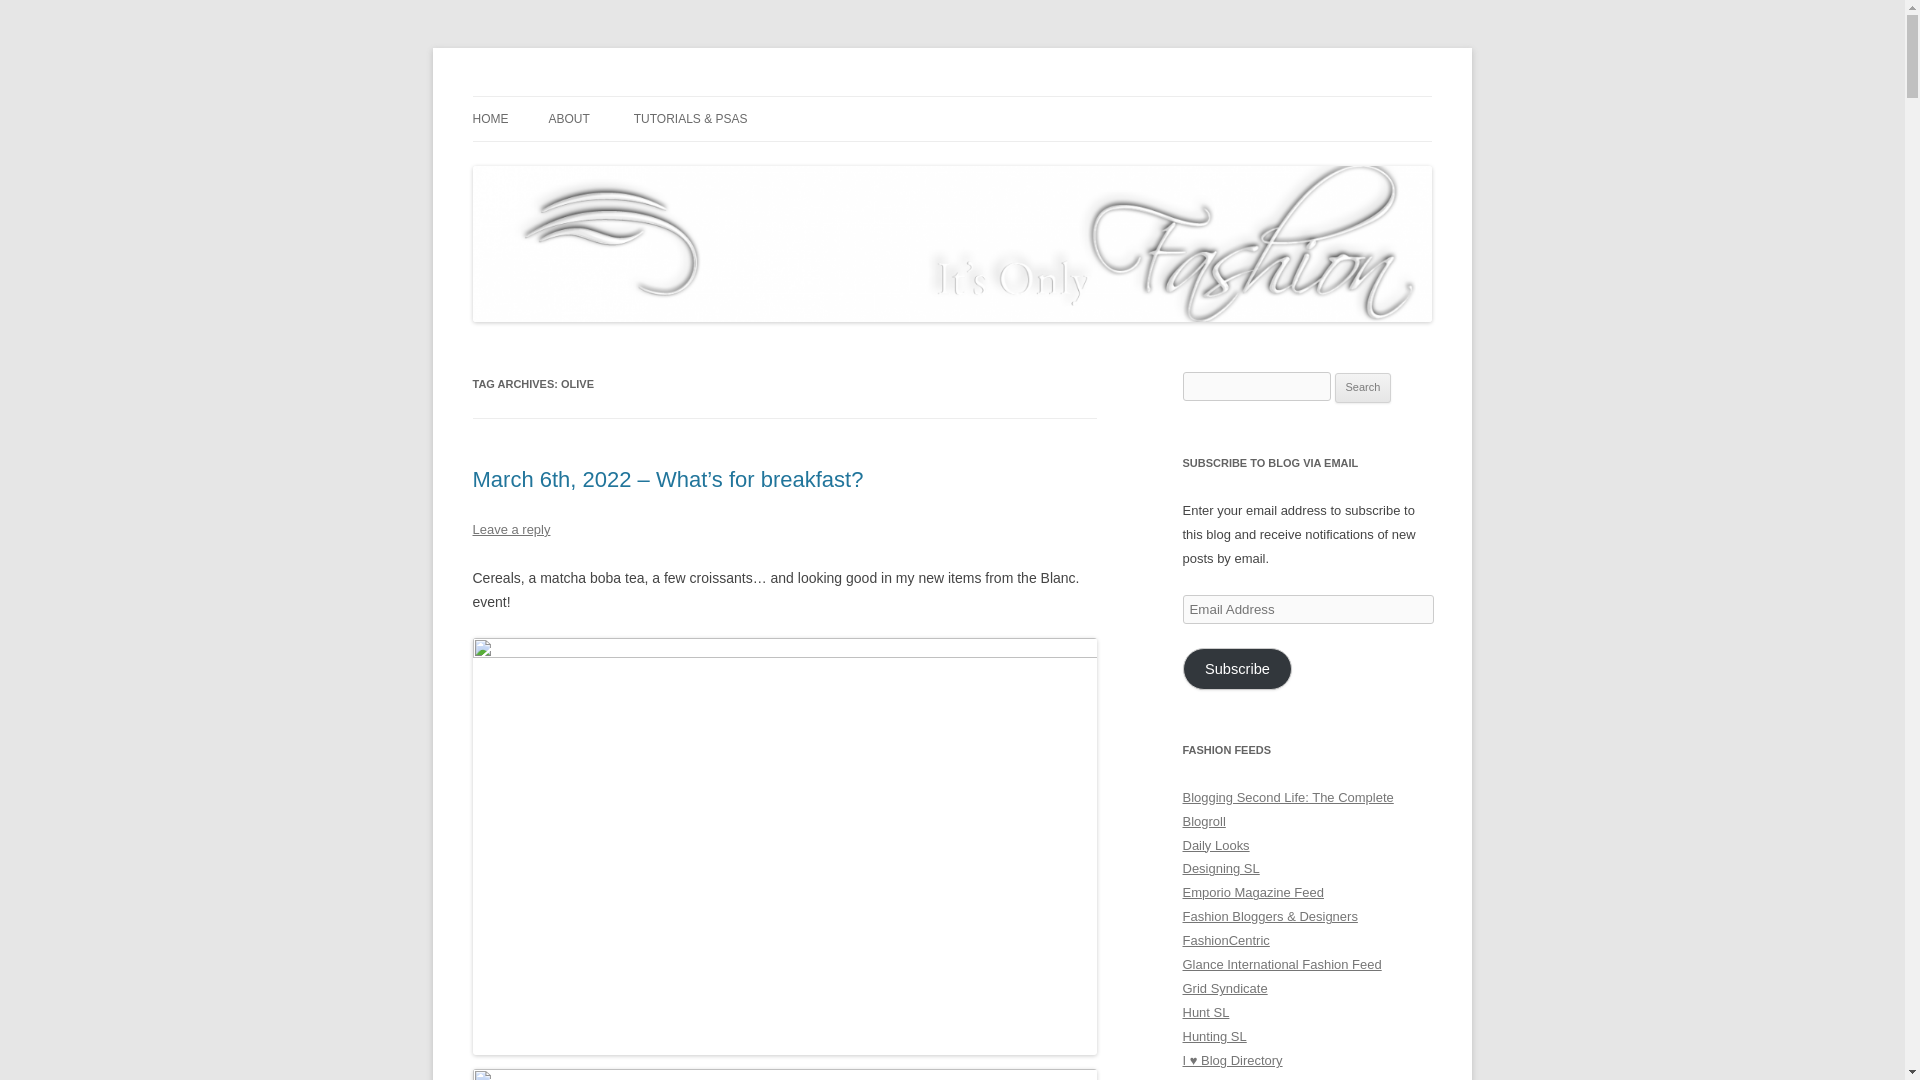 The height and width of the screenshot is (1080, 1920). Describe the element at coordinates (572, 96) in the screenshot. I see `Its Only Fashion` at that location.